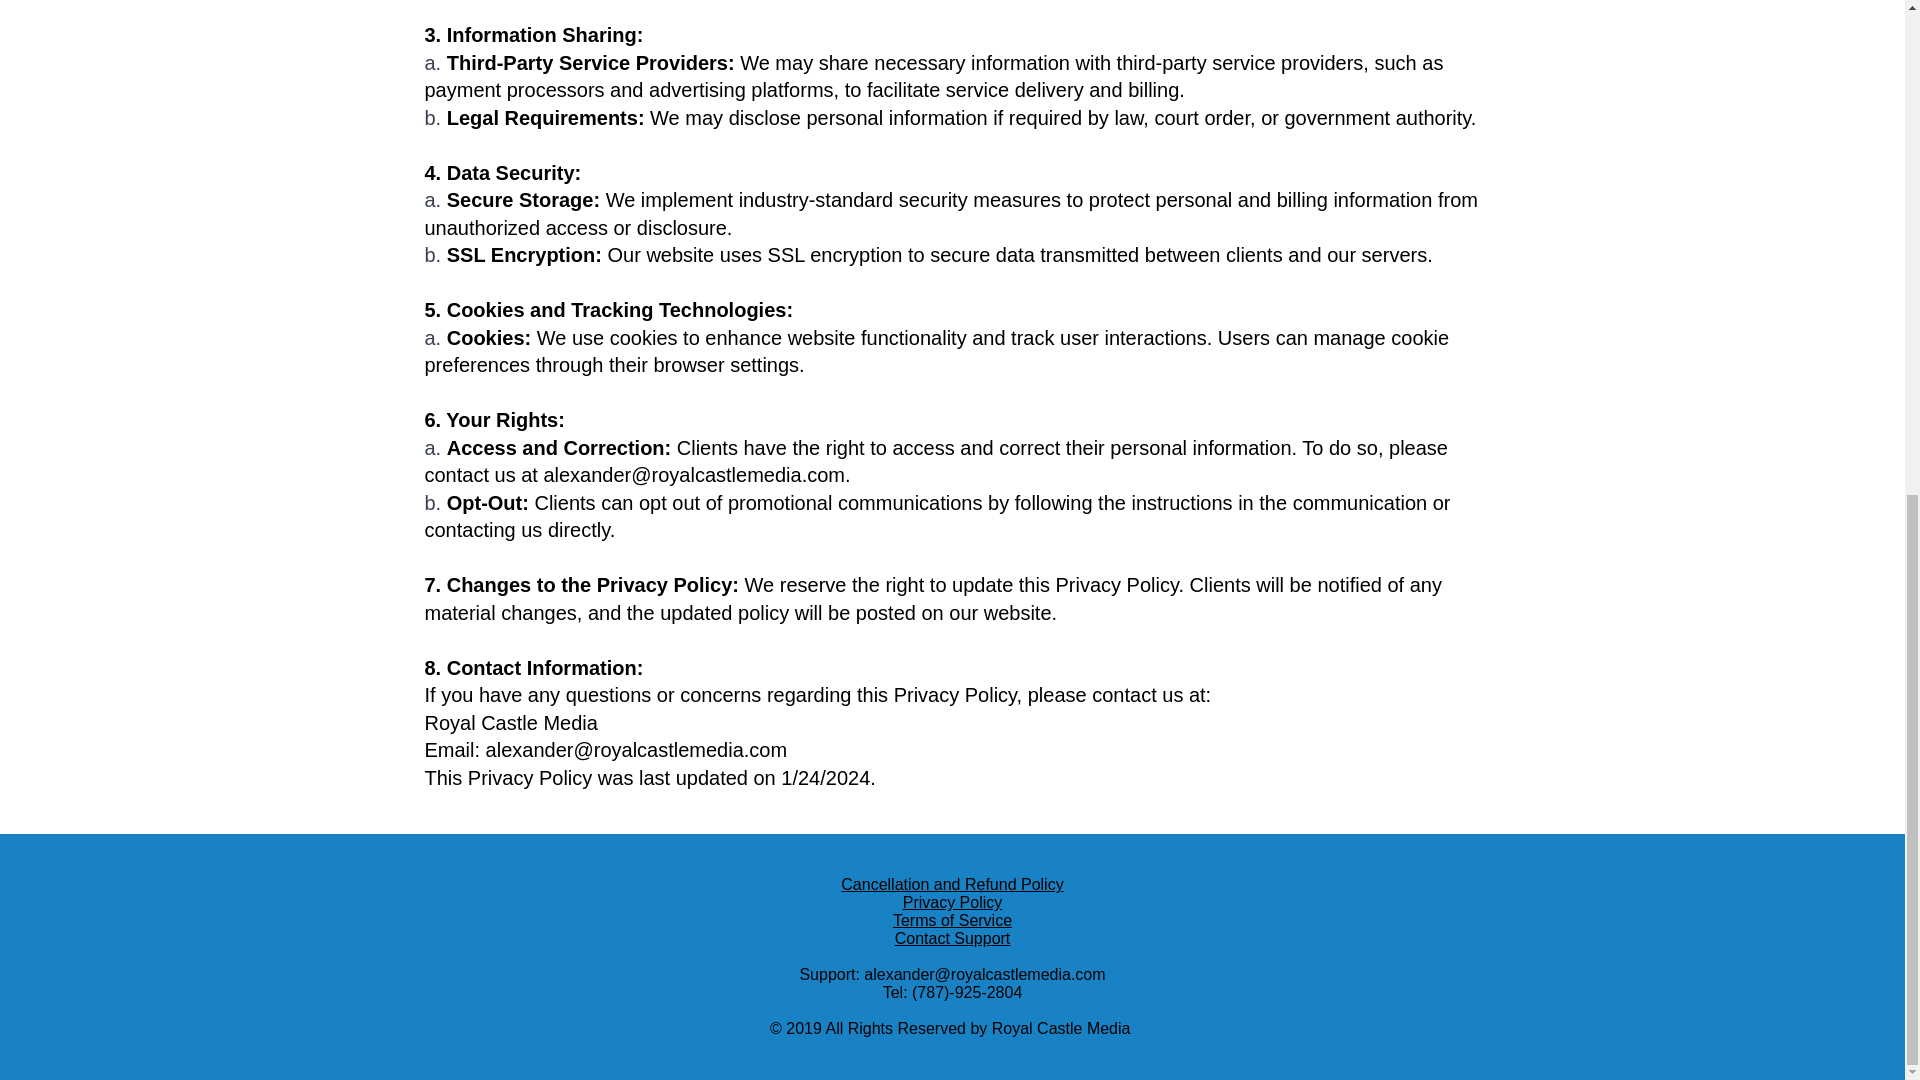 This screenshot has width=1920, height=1080. Describe the element at coordinates (952, 938) in the screenshot. I see `Contact Support` at that location.